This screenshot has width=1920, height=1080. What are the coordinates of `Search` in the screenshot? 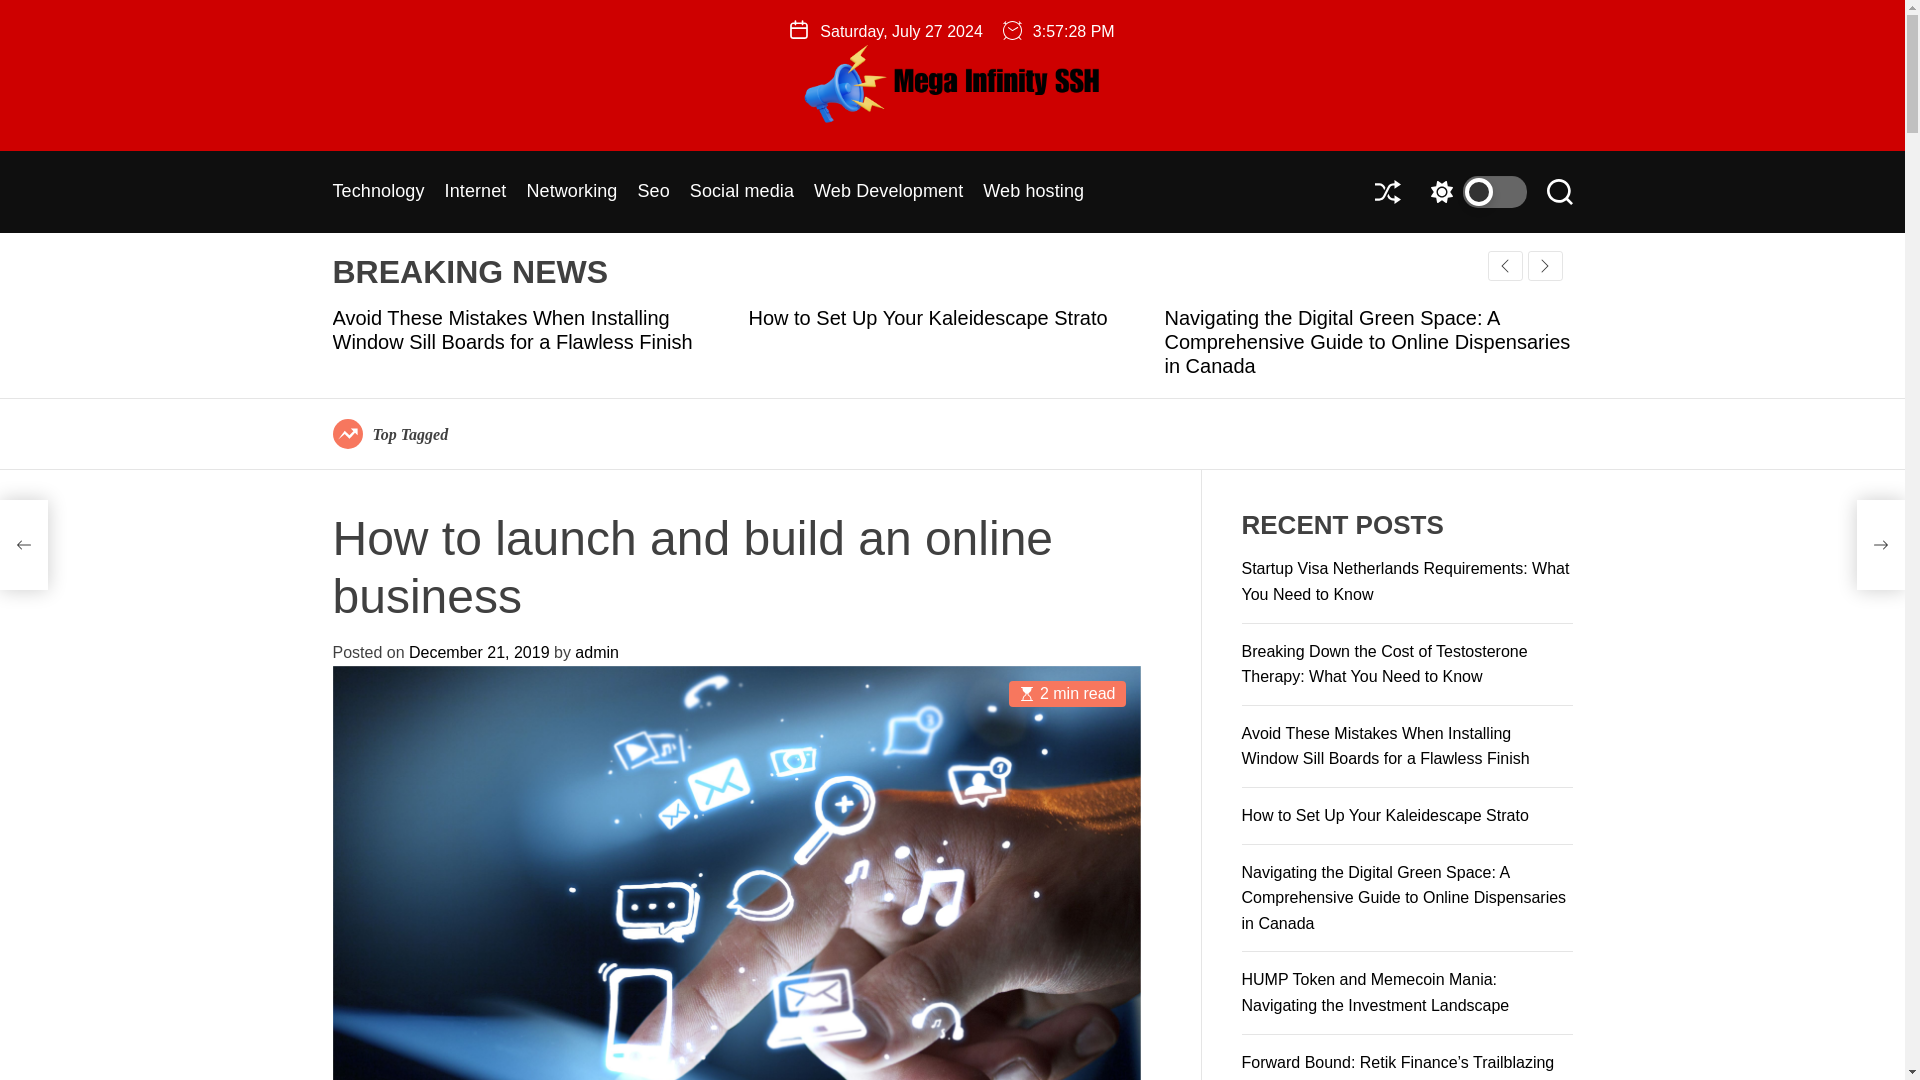 It's located at (1558, 192).